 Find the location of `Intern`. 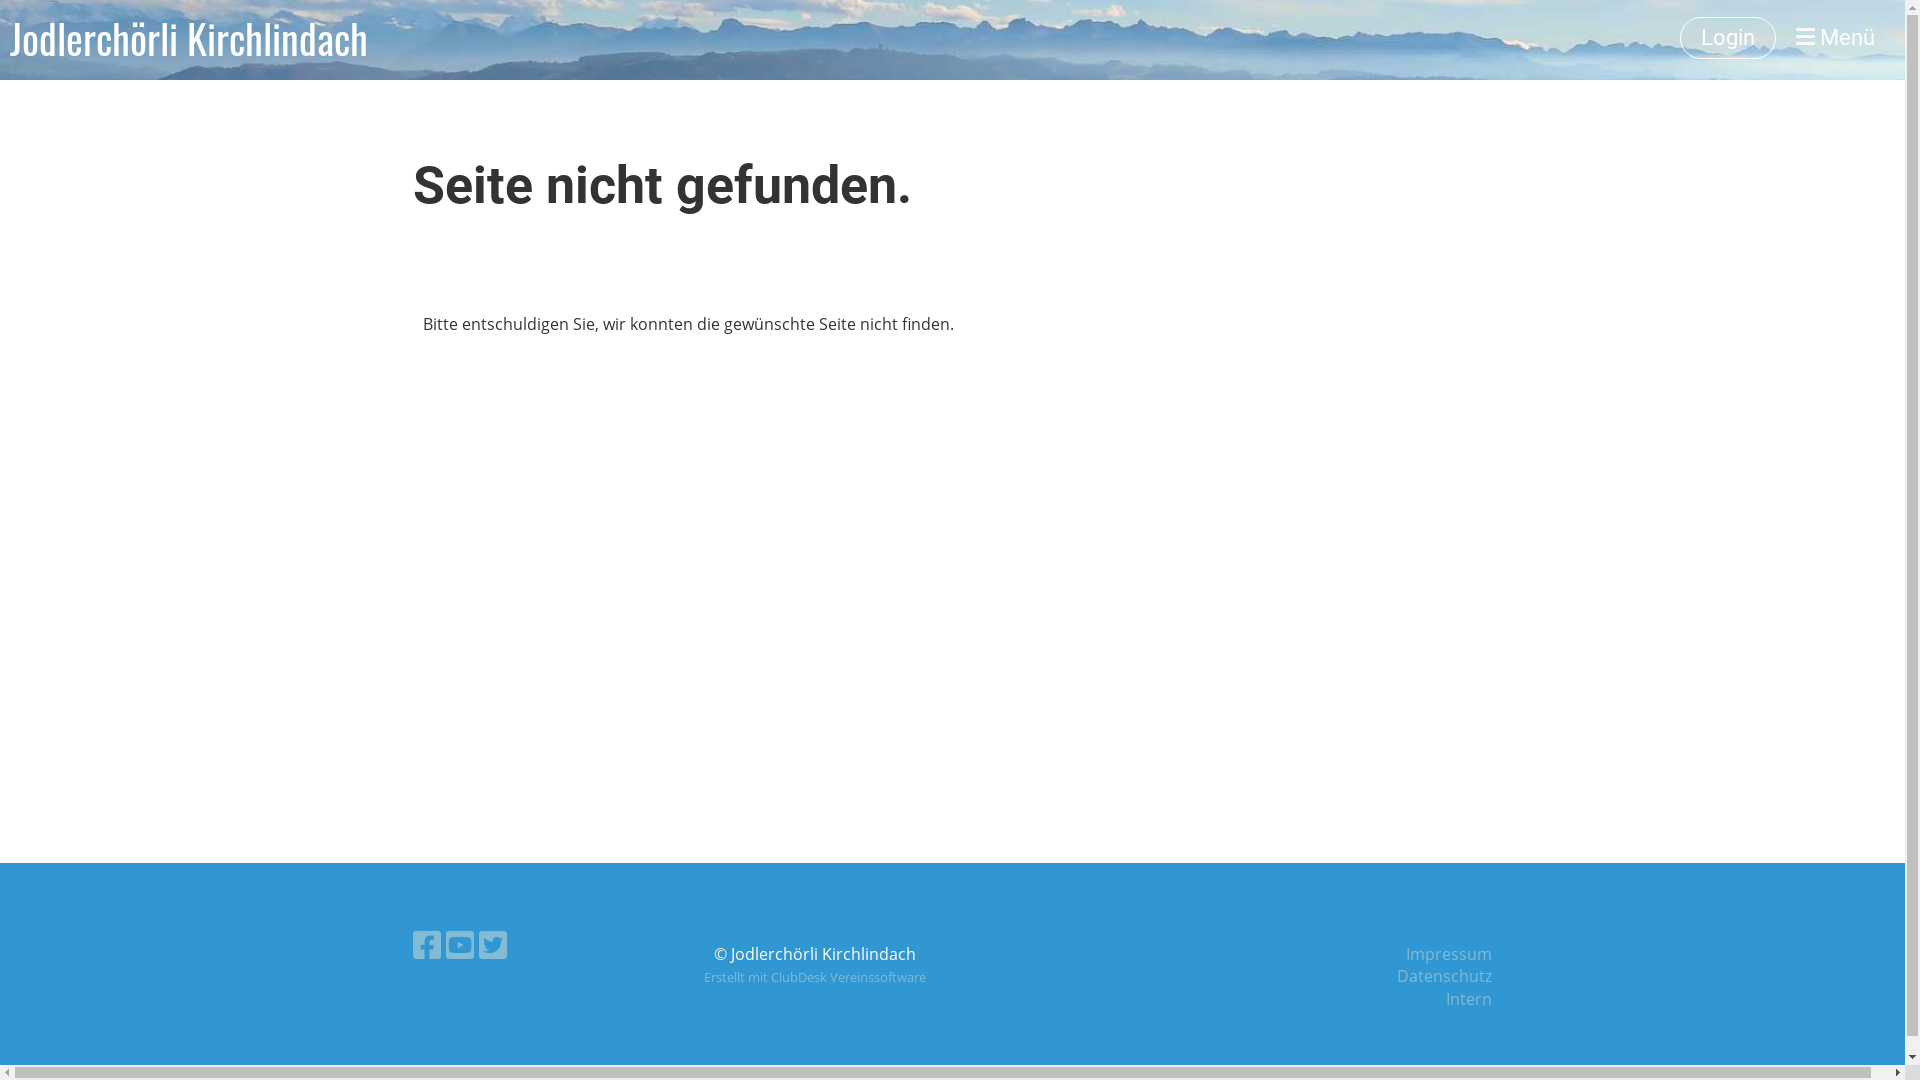

Intern is located at coordinates (1469, 999).